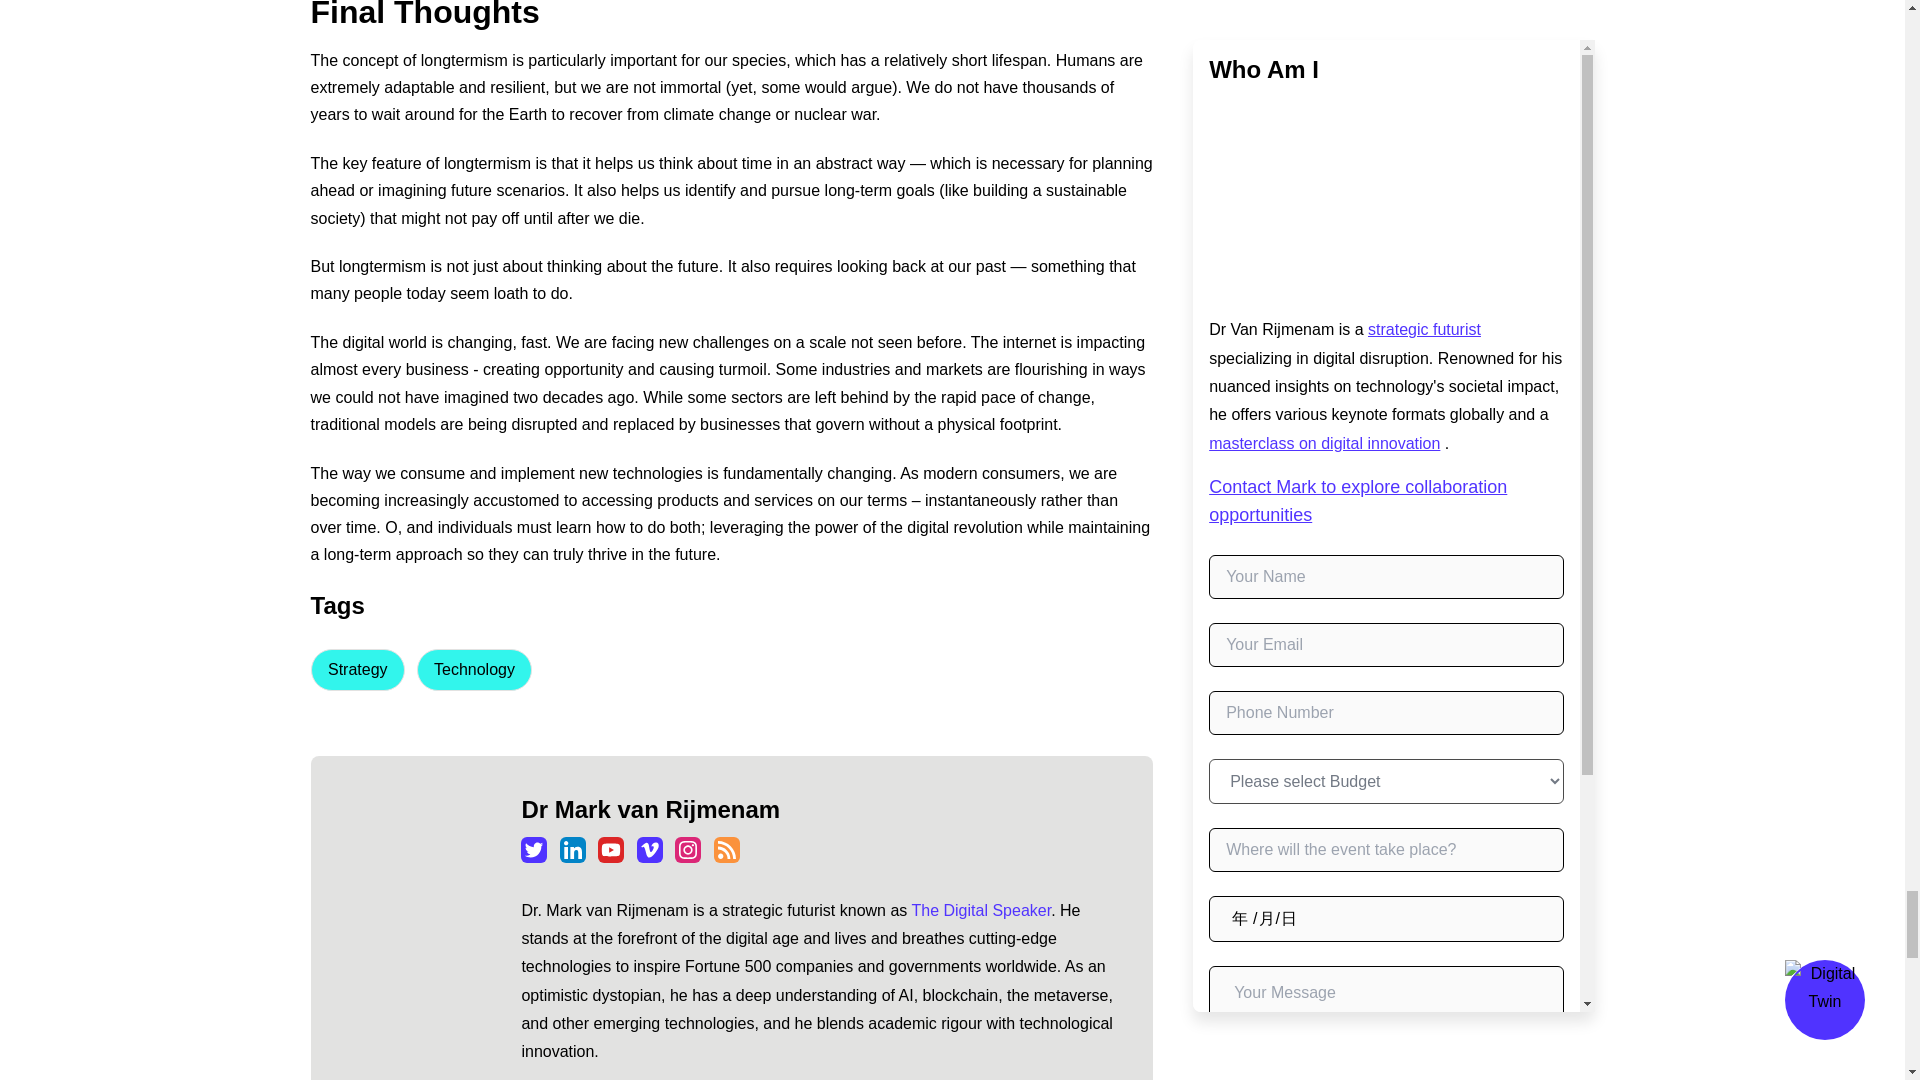  Describe the element at coordinates (688, 850) in the screenshot. I see `Instagram` at that location.